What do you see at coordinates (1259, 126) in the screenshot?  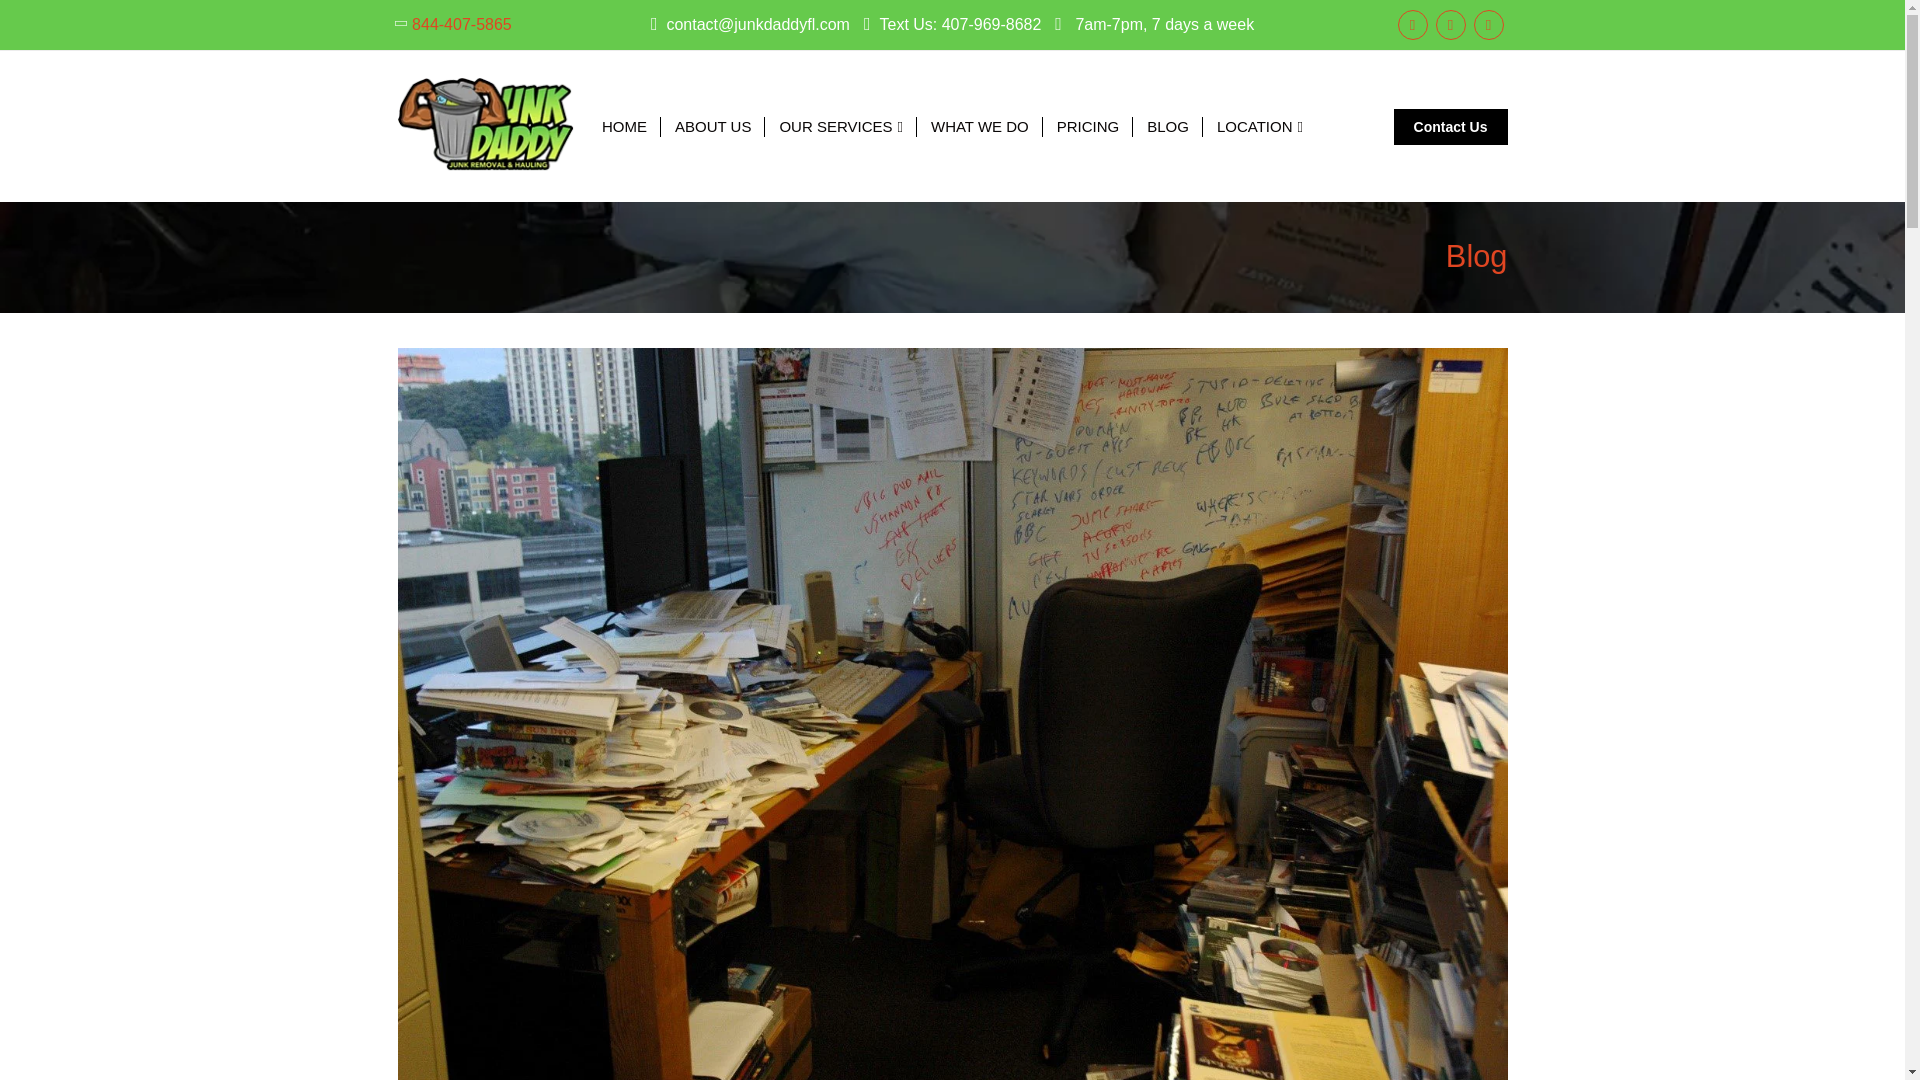 I see `LOCATION` at bounding box center [1259, 126].